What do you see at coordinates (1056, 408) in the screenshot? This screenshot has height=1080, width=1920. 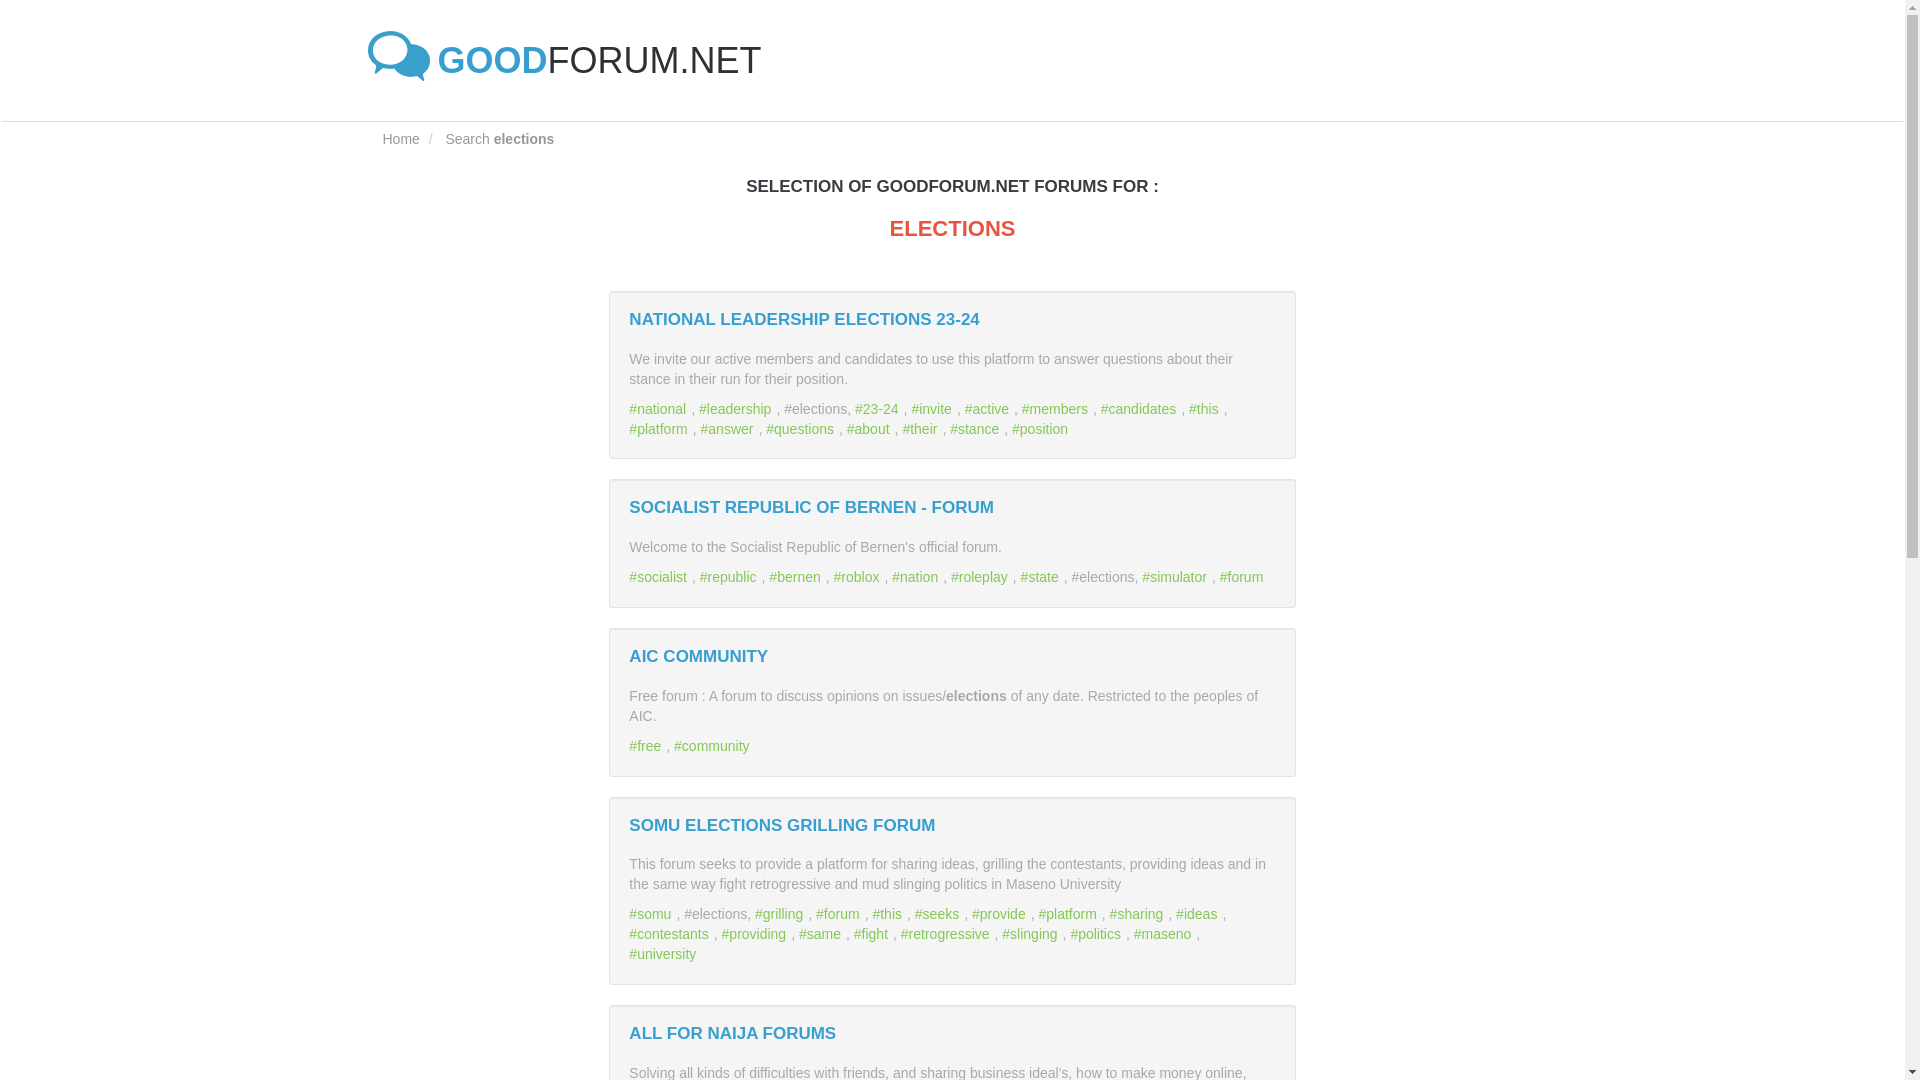 I see `members` at bounding box center [1056, 408].